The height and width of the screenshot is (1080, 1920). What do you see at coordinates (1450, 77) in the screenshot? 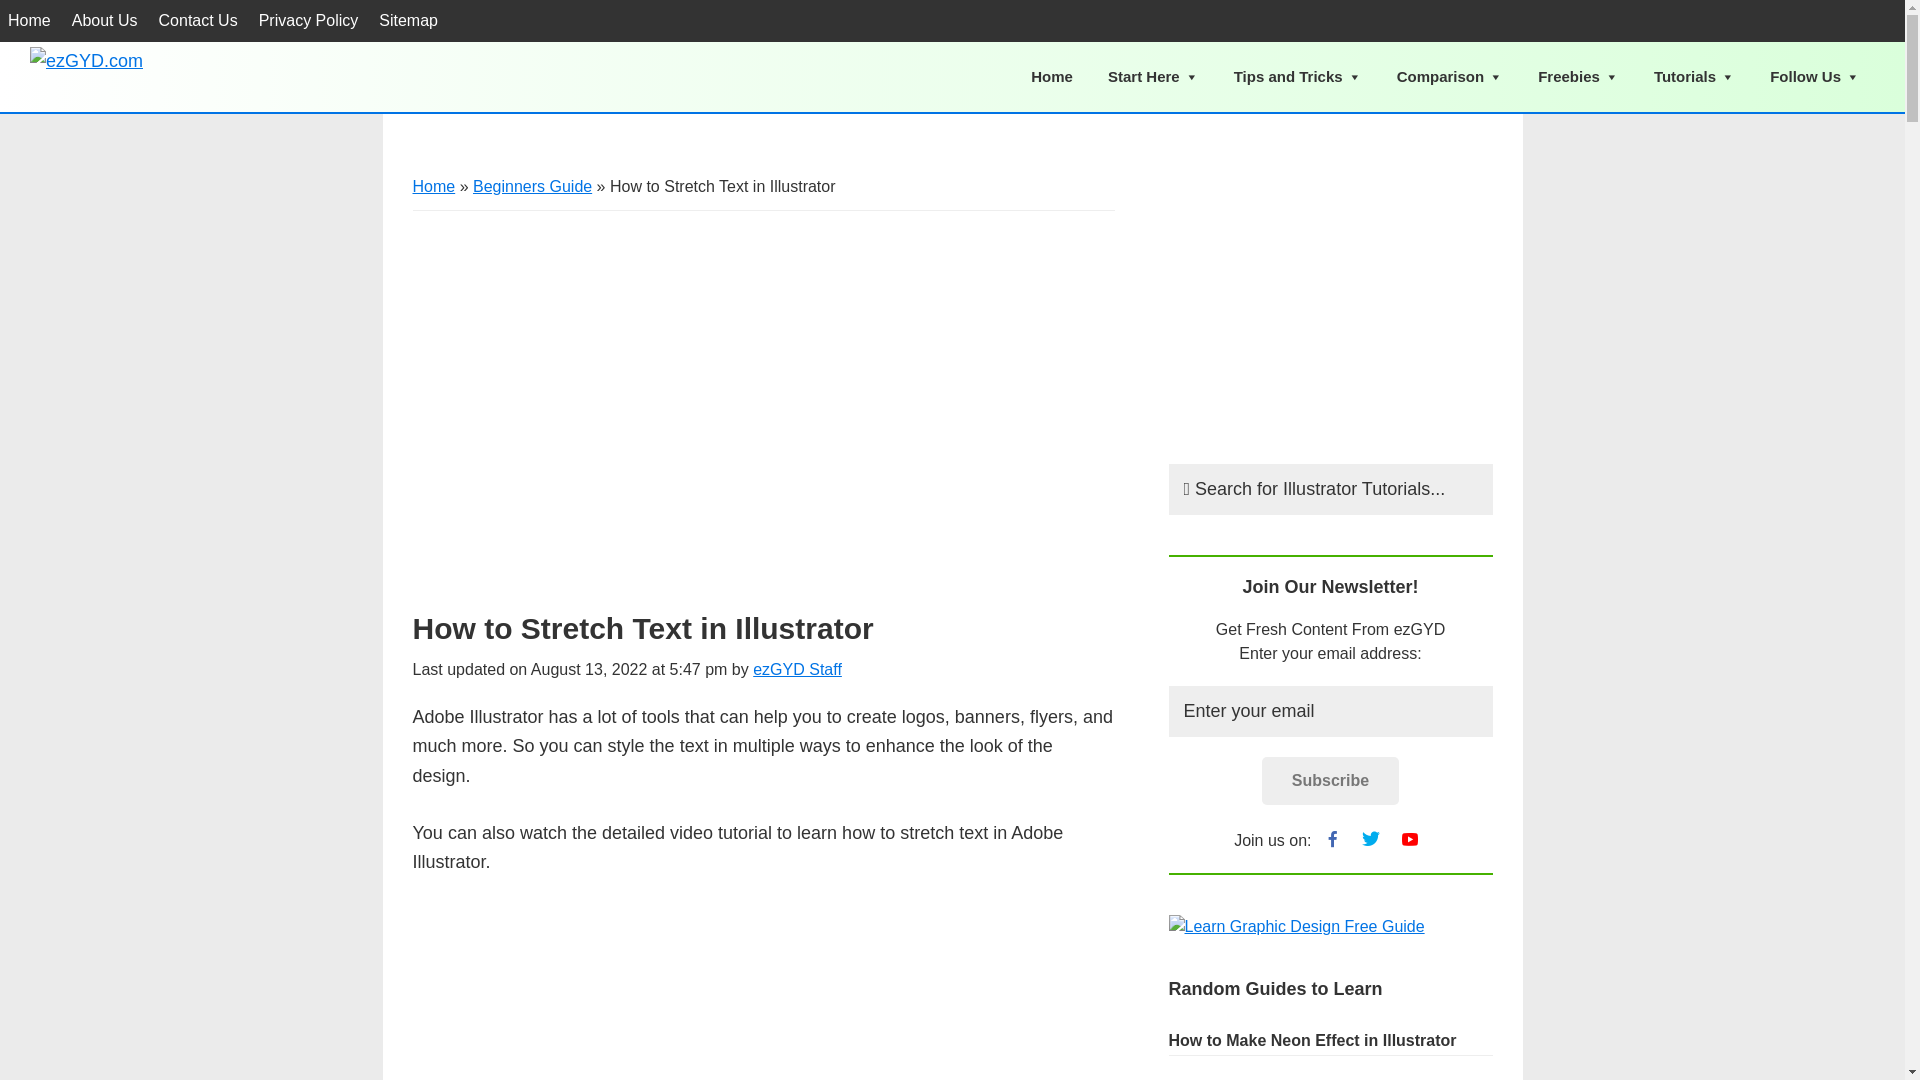
I see `Comparison` at bounding box center [1450, 77].